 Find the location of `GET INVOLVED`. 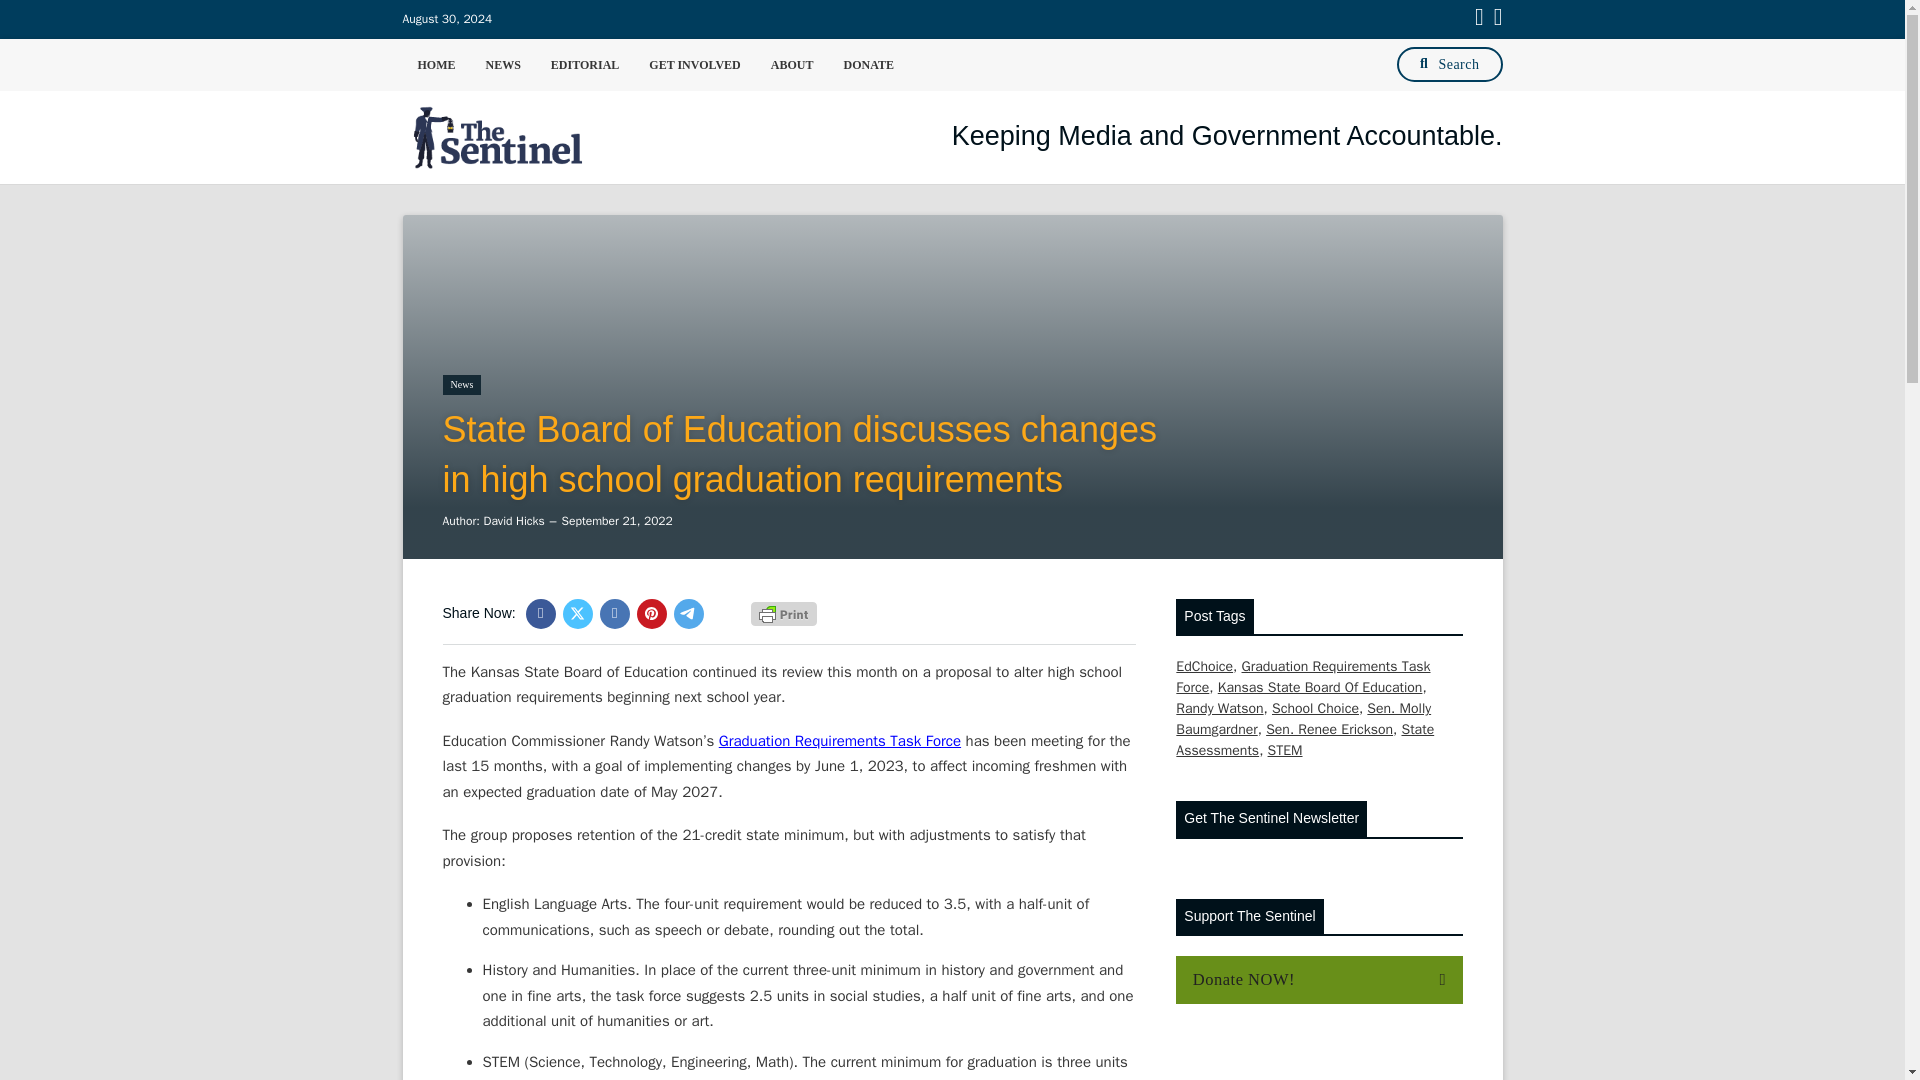

GET INVOLVED is located at coordinates (694, 63).